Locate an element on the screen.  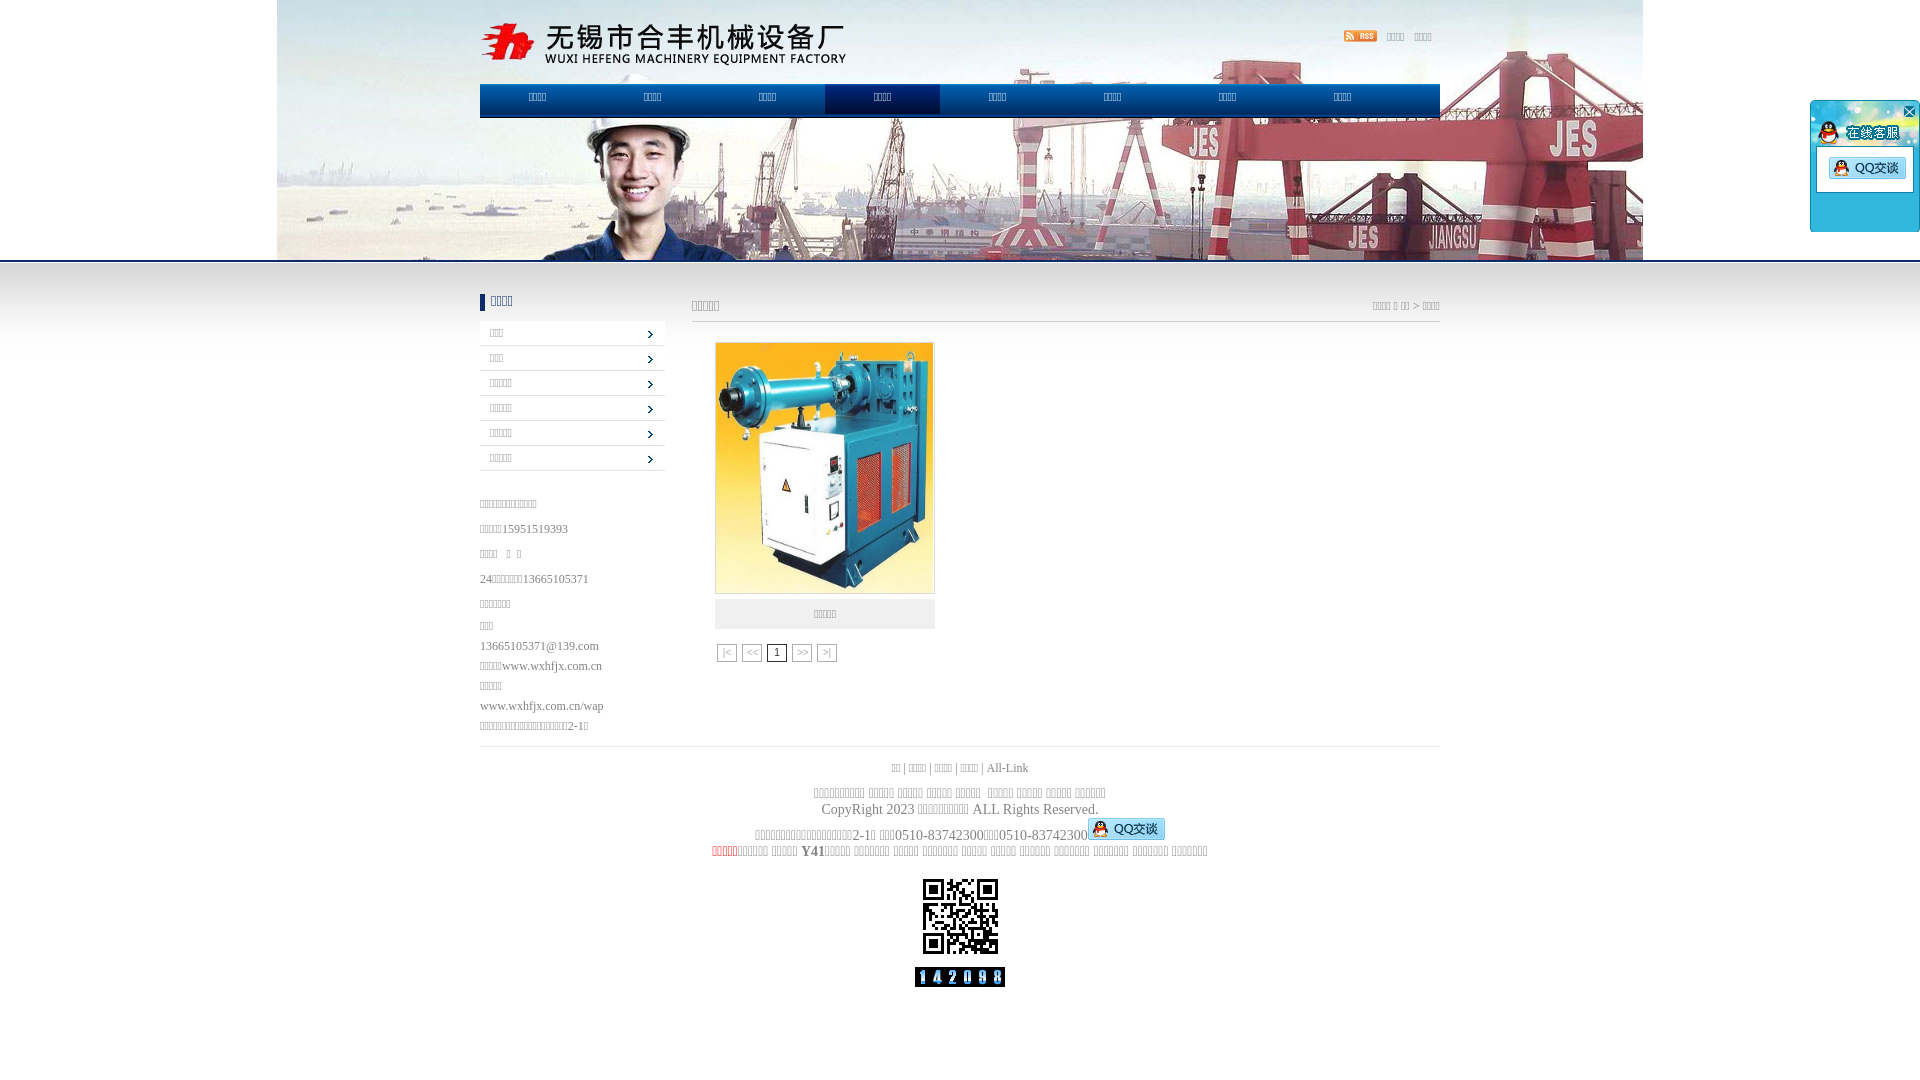
All-Link is located at coordinates (1007, 768).